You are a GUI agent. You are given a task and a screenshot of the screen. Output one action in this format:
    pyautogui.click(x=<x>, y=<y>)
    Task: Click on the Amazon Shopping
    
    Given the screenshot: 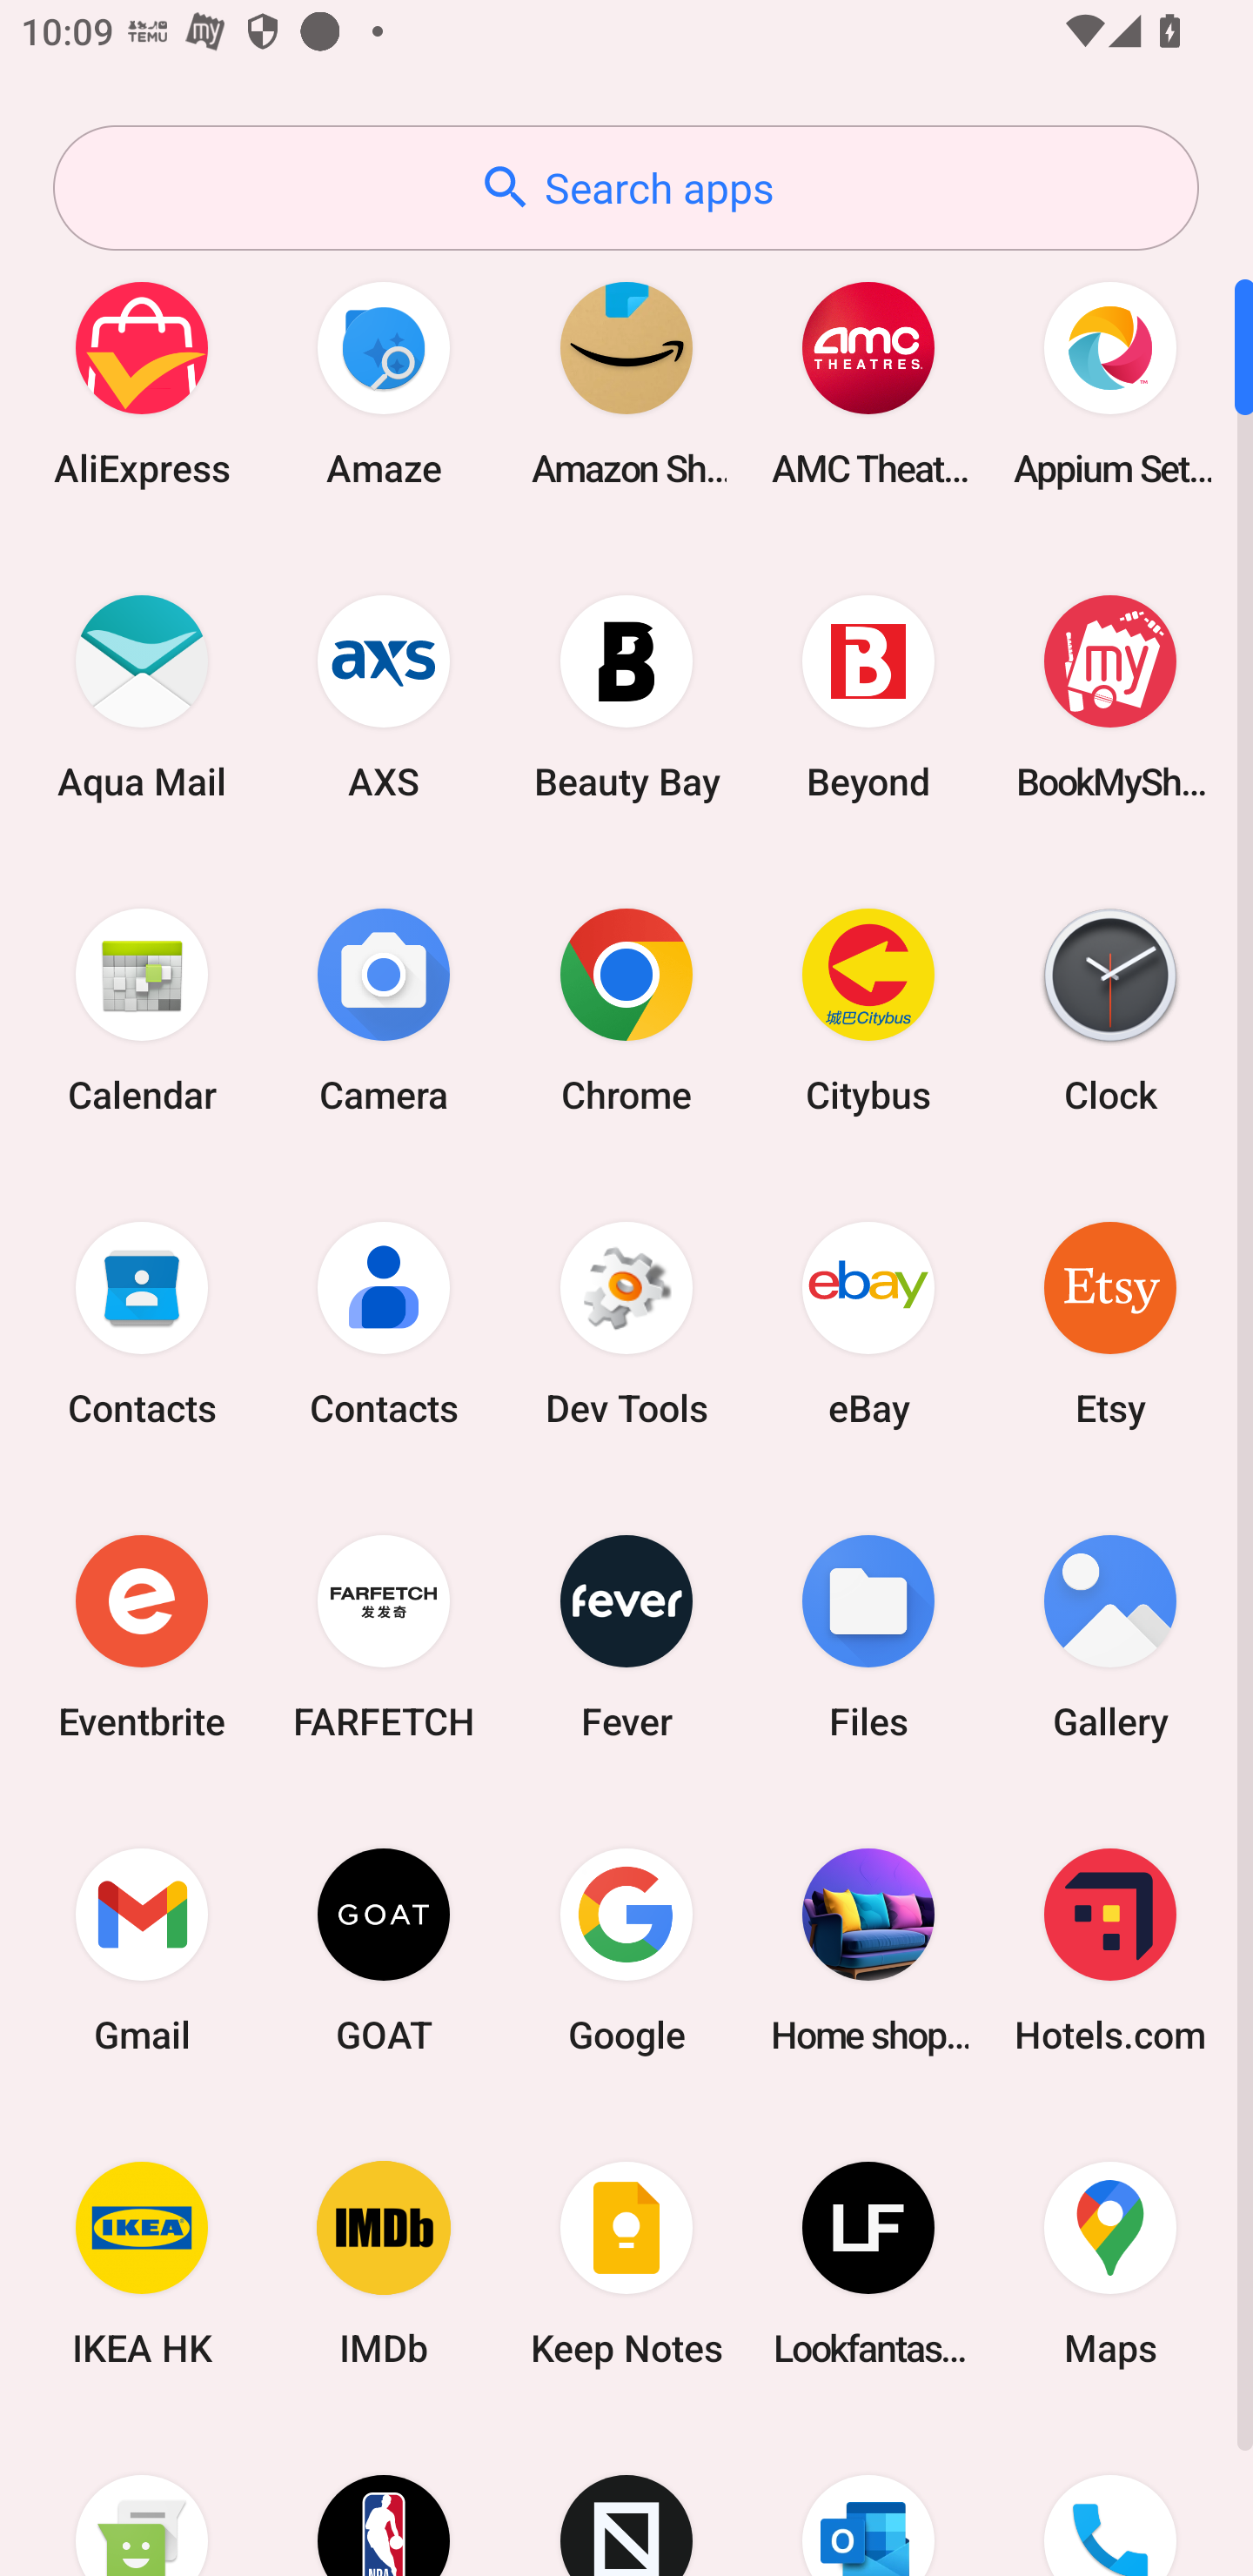 What is the action you would take?
    pyautogui.click(x=626, y=383)
    